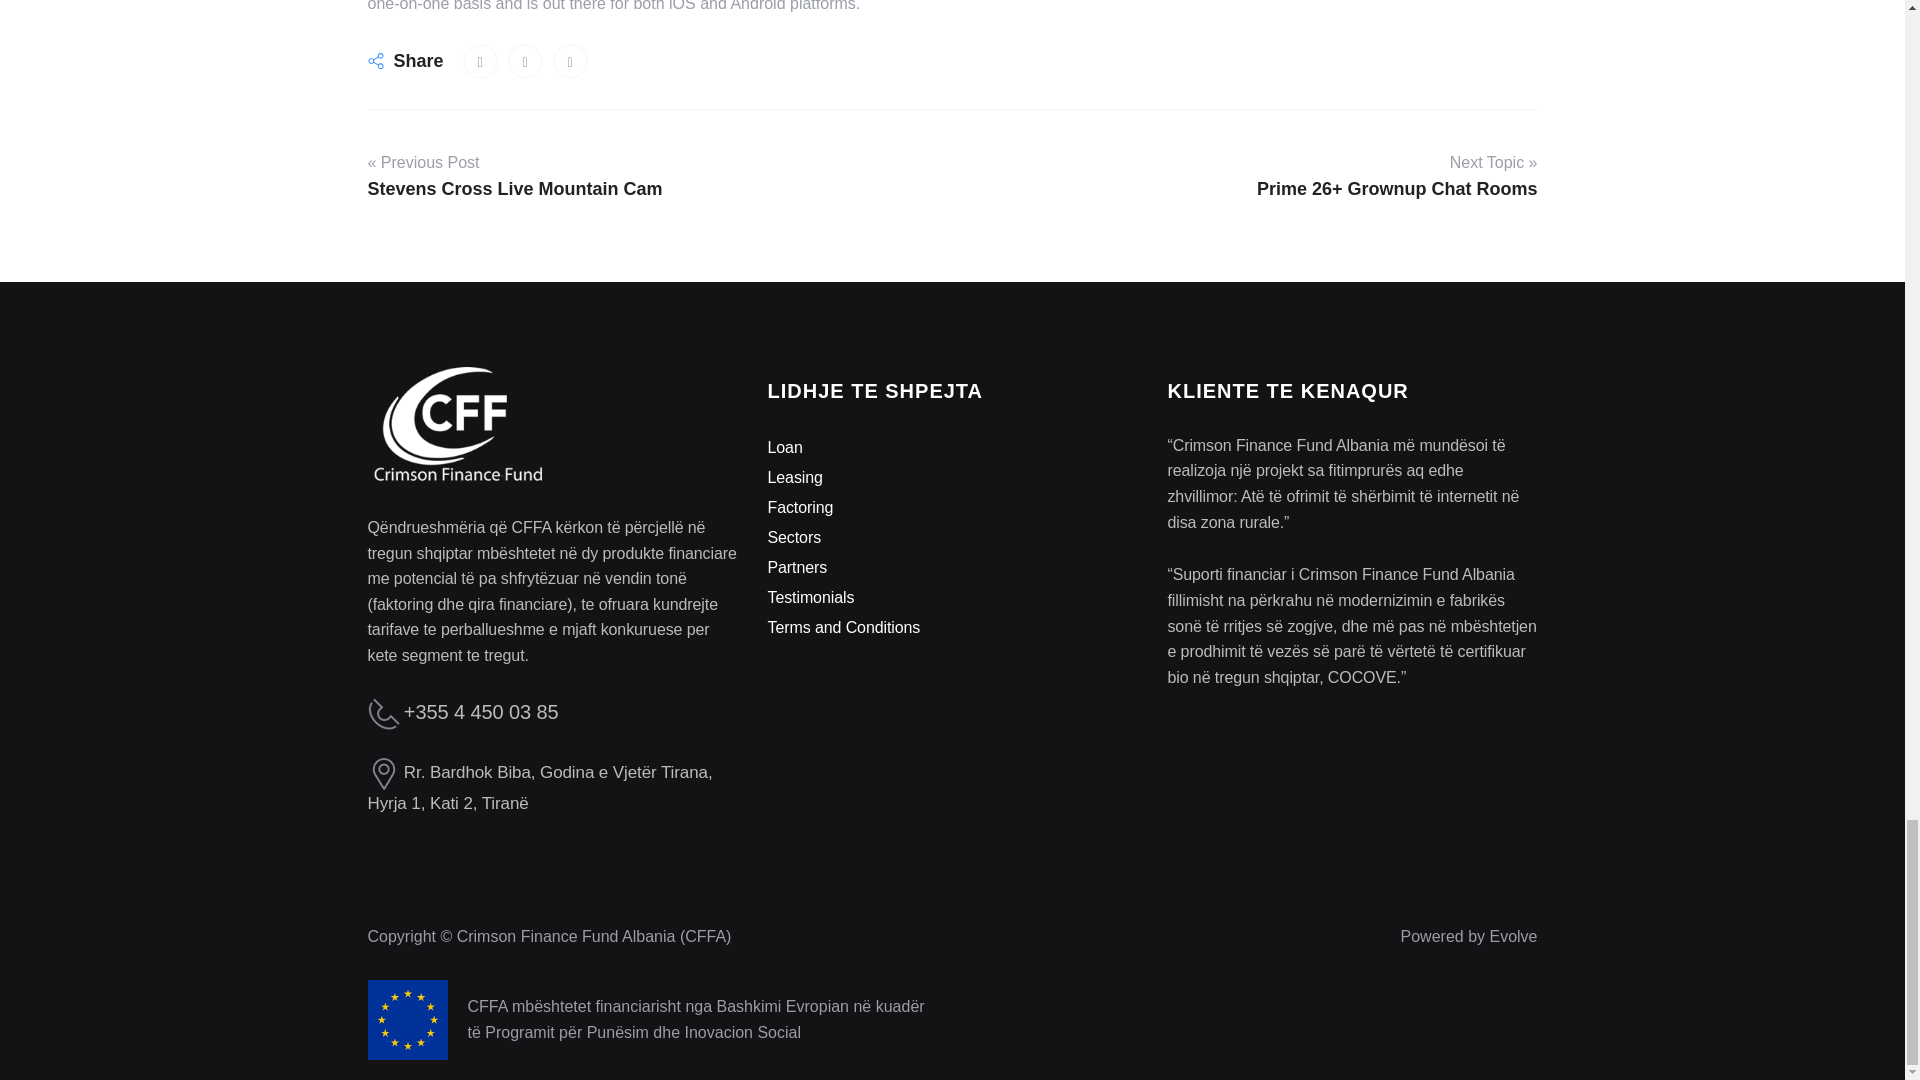  I want to click on Factoring, so click(800, 507).